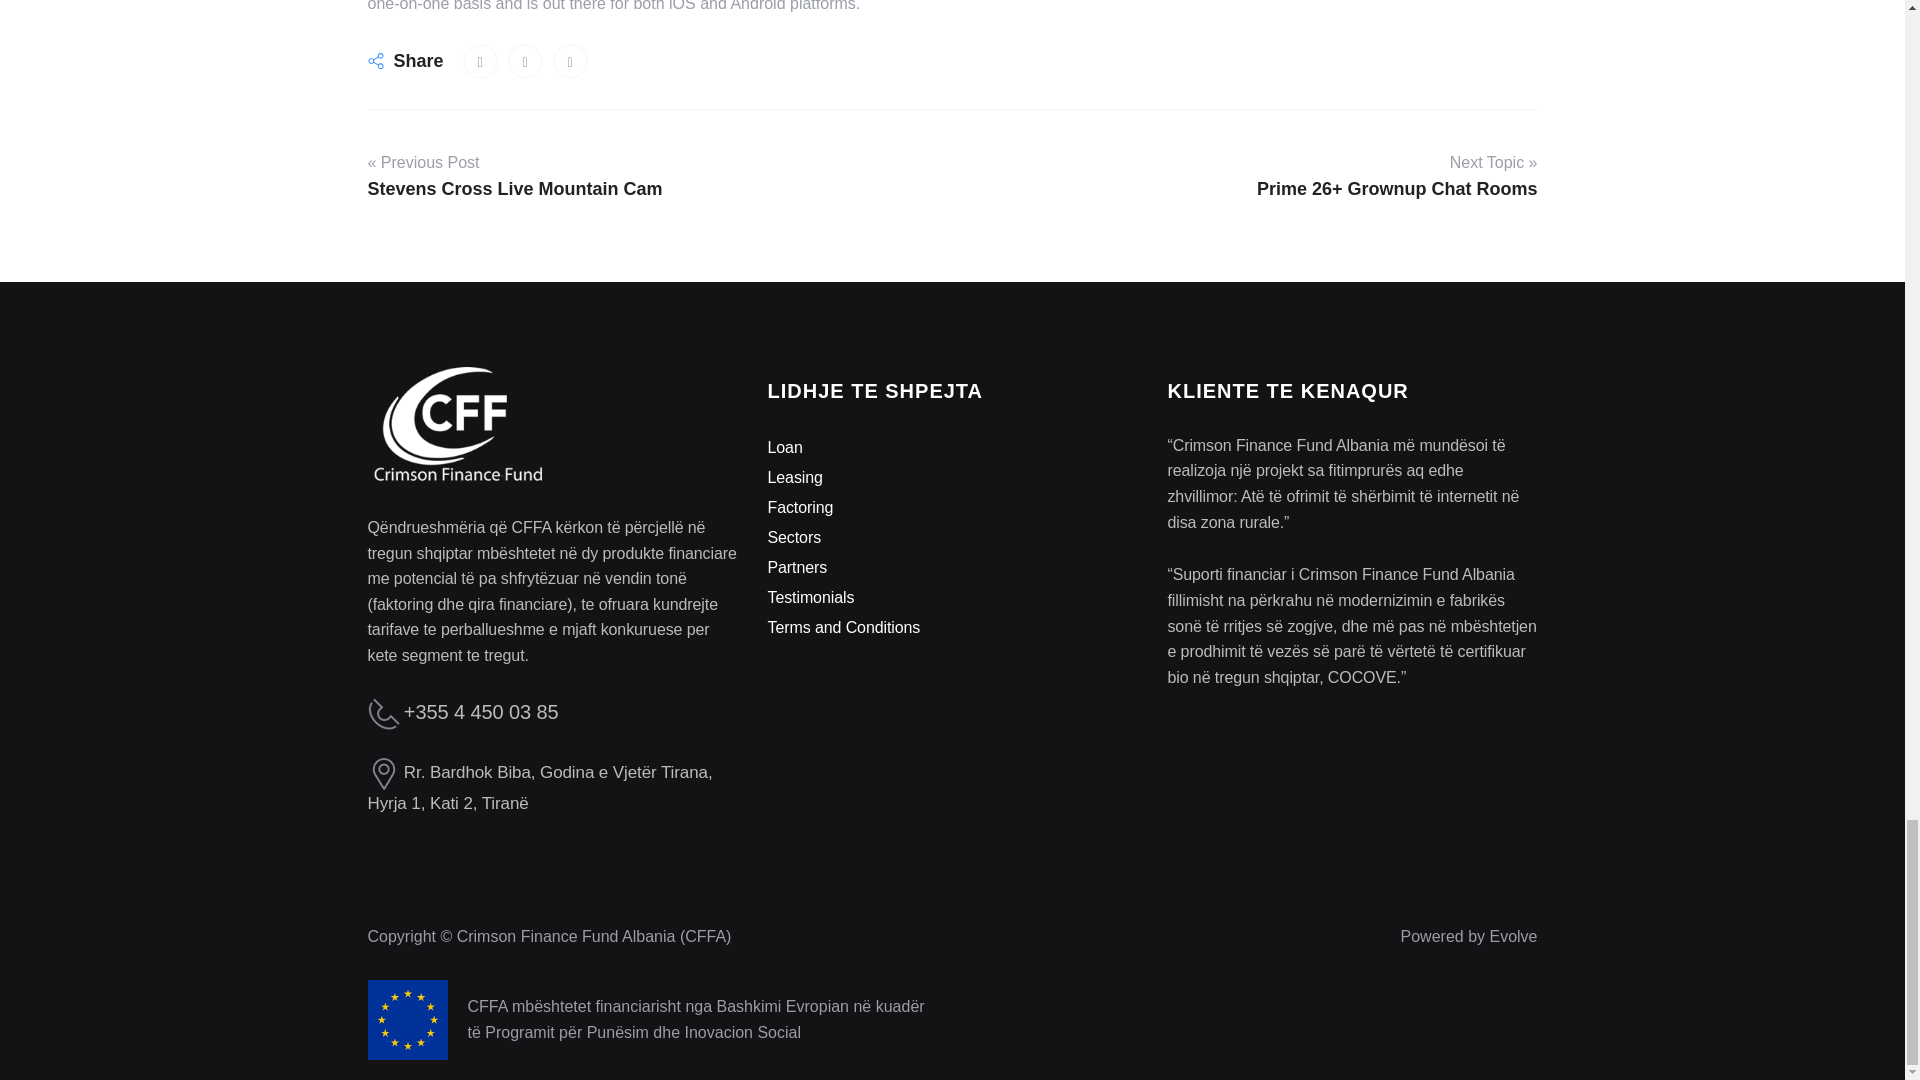  I want to click on Factoring, so click(800, 507).